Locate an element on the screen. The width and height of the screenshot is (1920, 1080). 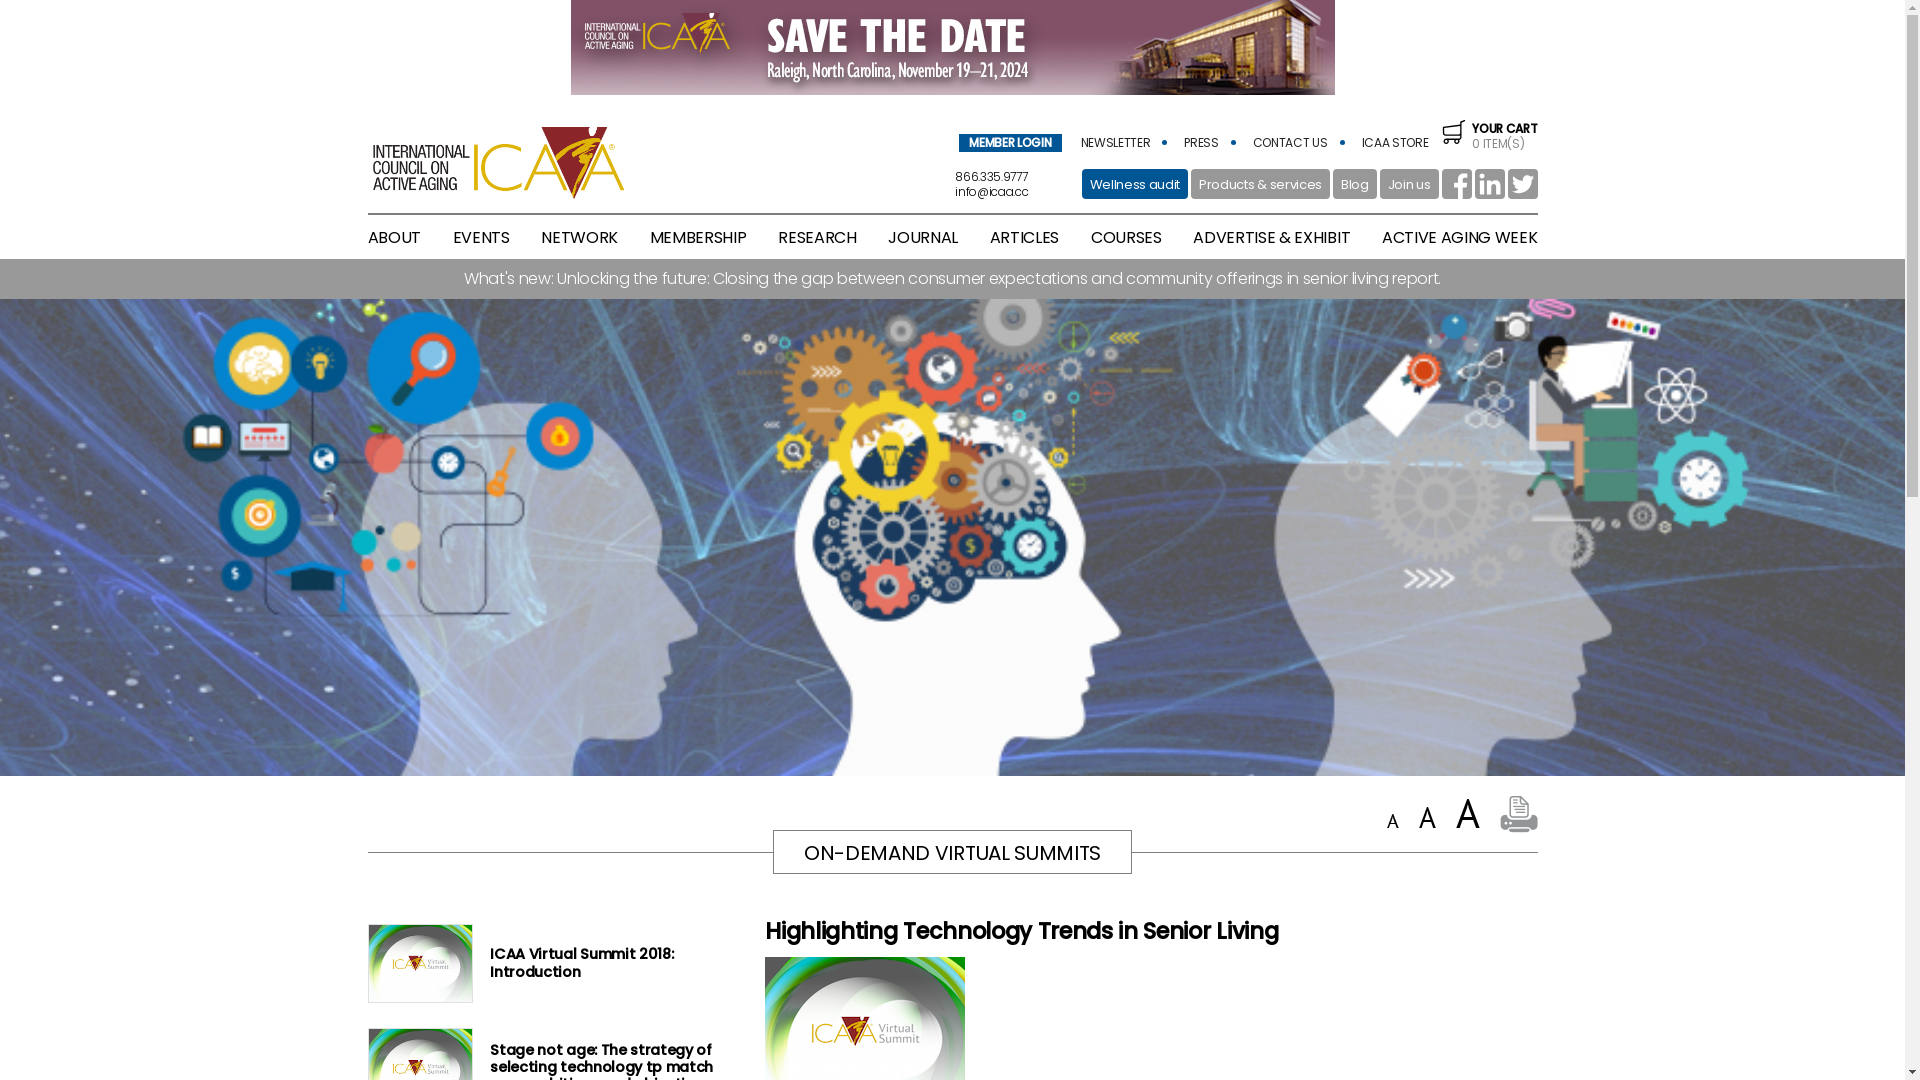
ICAA Virtual Summit 2018: Introduction is located at coordinates (544, 964).